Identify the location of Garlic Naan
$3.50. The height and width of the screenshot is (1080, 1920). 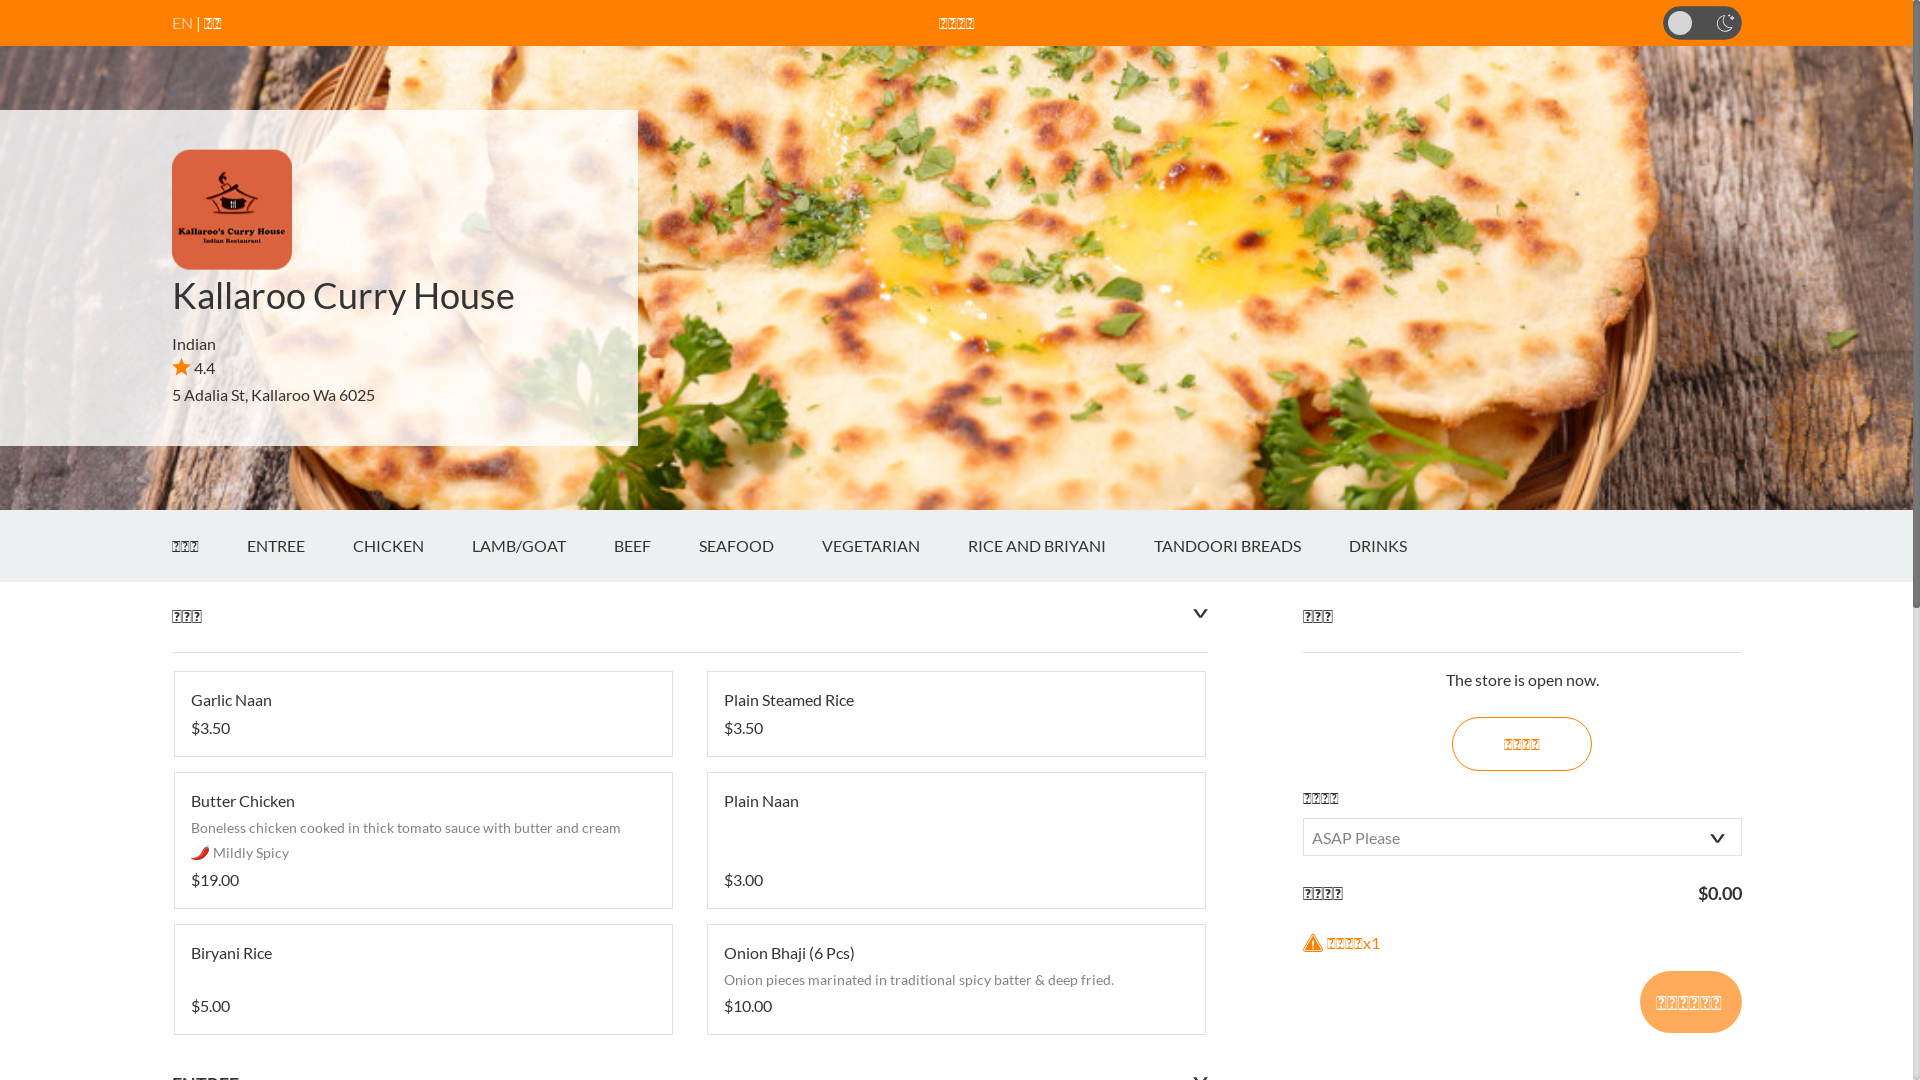
(422, 714).